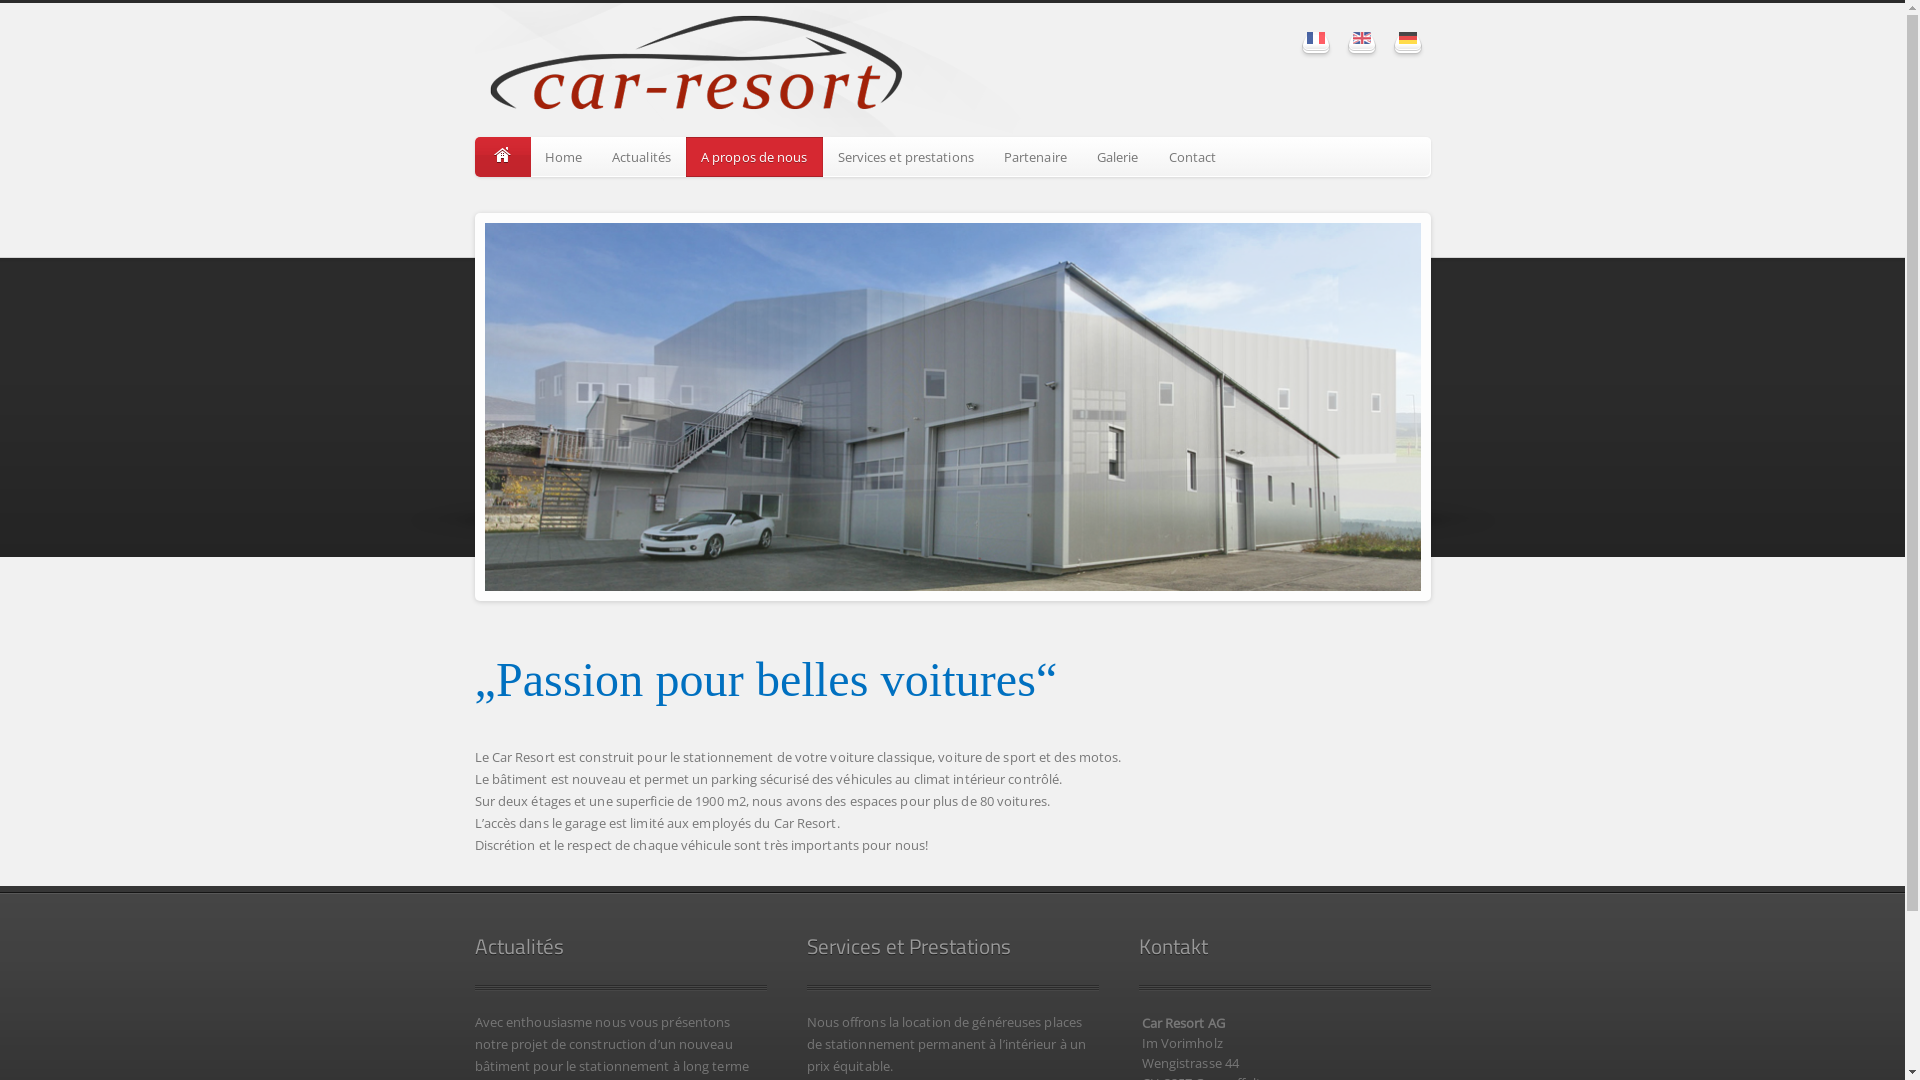  Describe the element at coordinates (694, 70) in the screenshot. I see `Car Resort AG` at that location.